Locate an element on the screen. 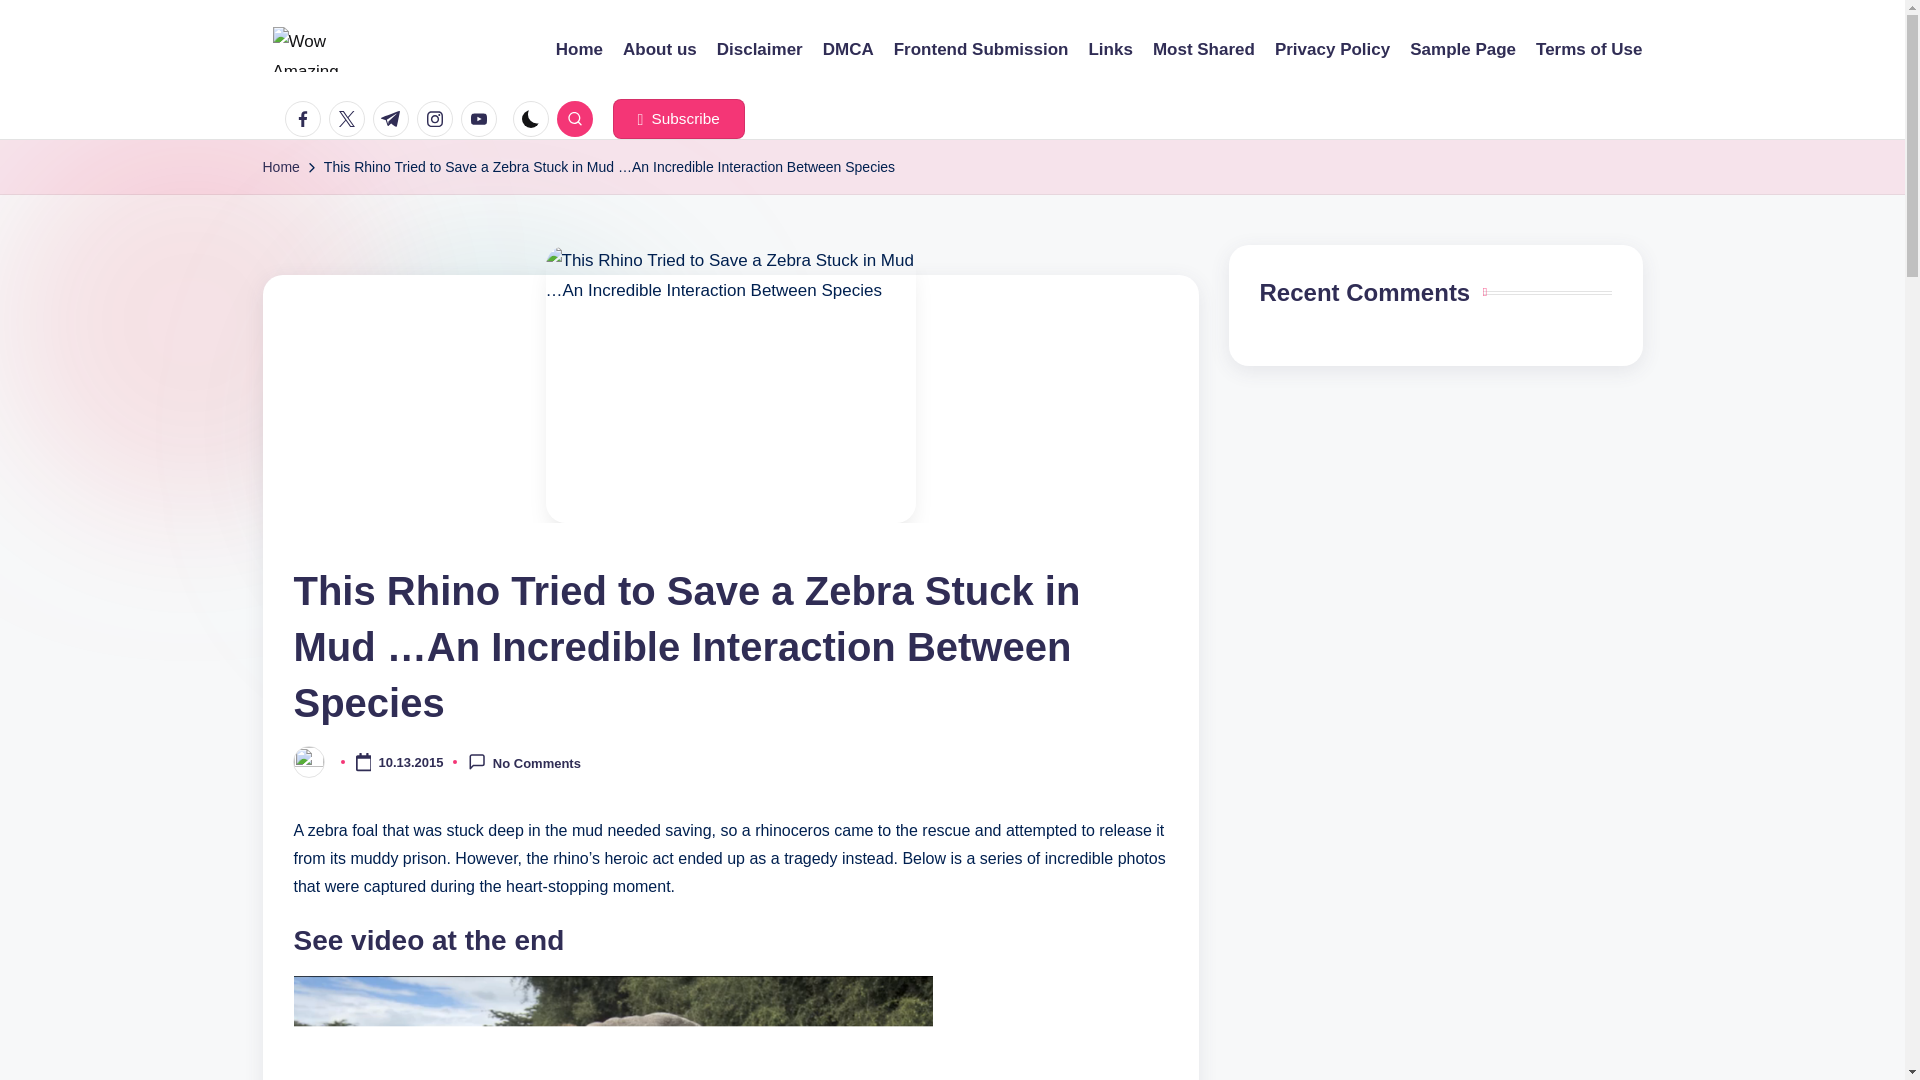  Most Shared is located at coordinates (1204, 49).